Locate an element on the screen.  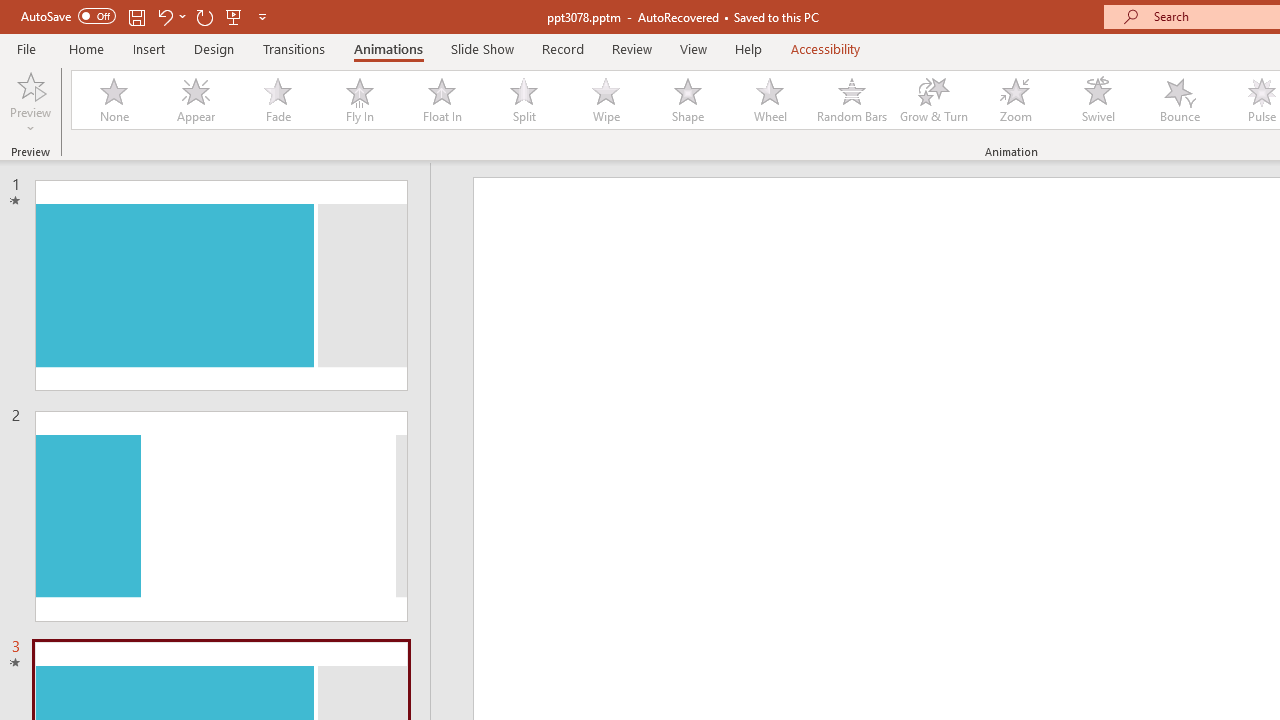
Split is located at coordinates (523, 100).